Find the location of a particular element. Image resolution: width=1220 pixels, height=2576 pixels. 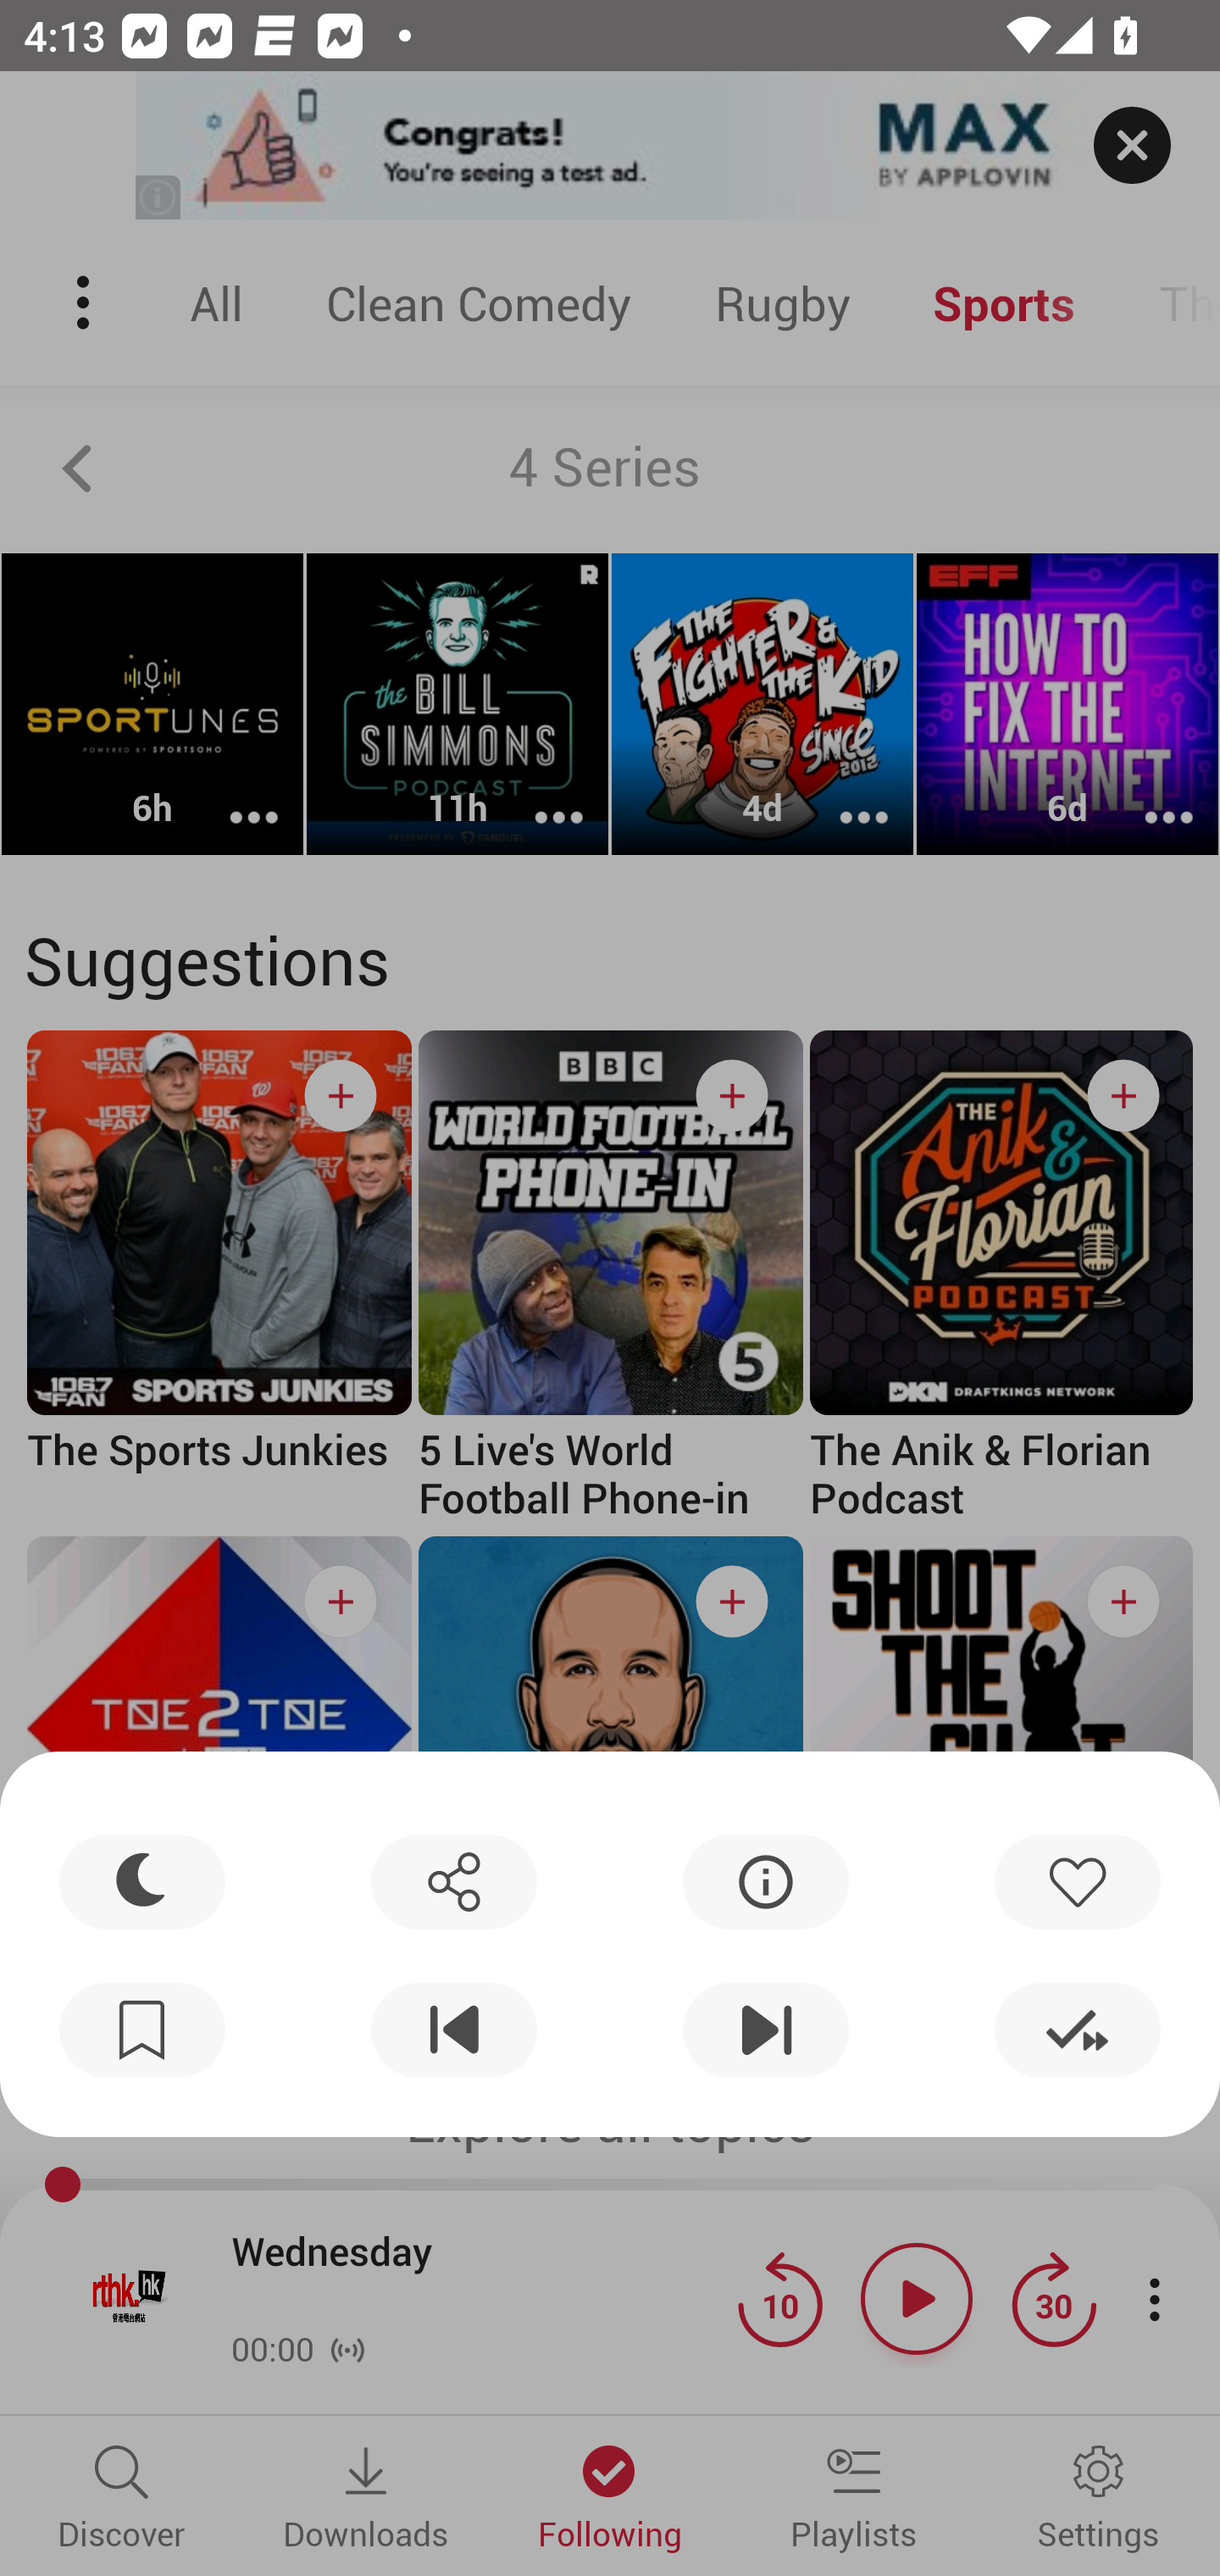

Info is located at coordinates (766, 1881).